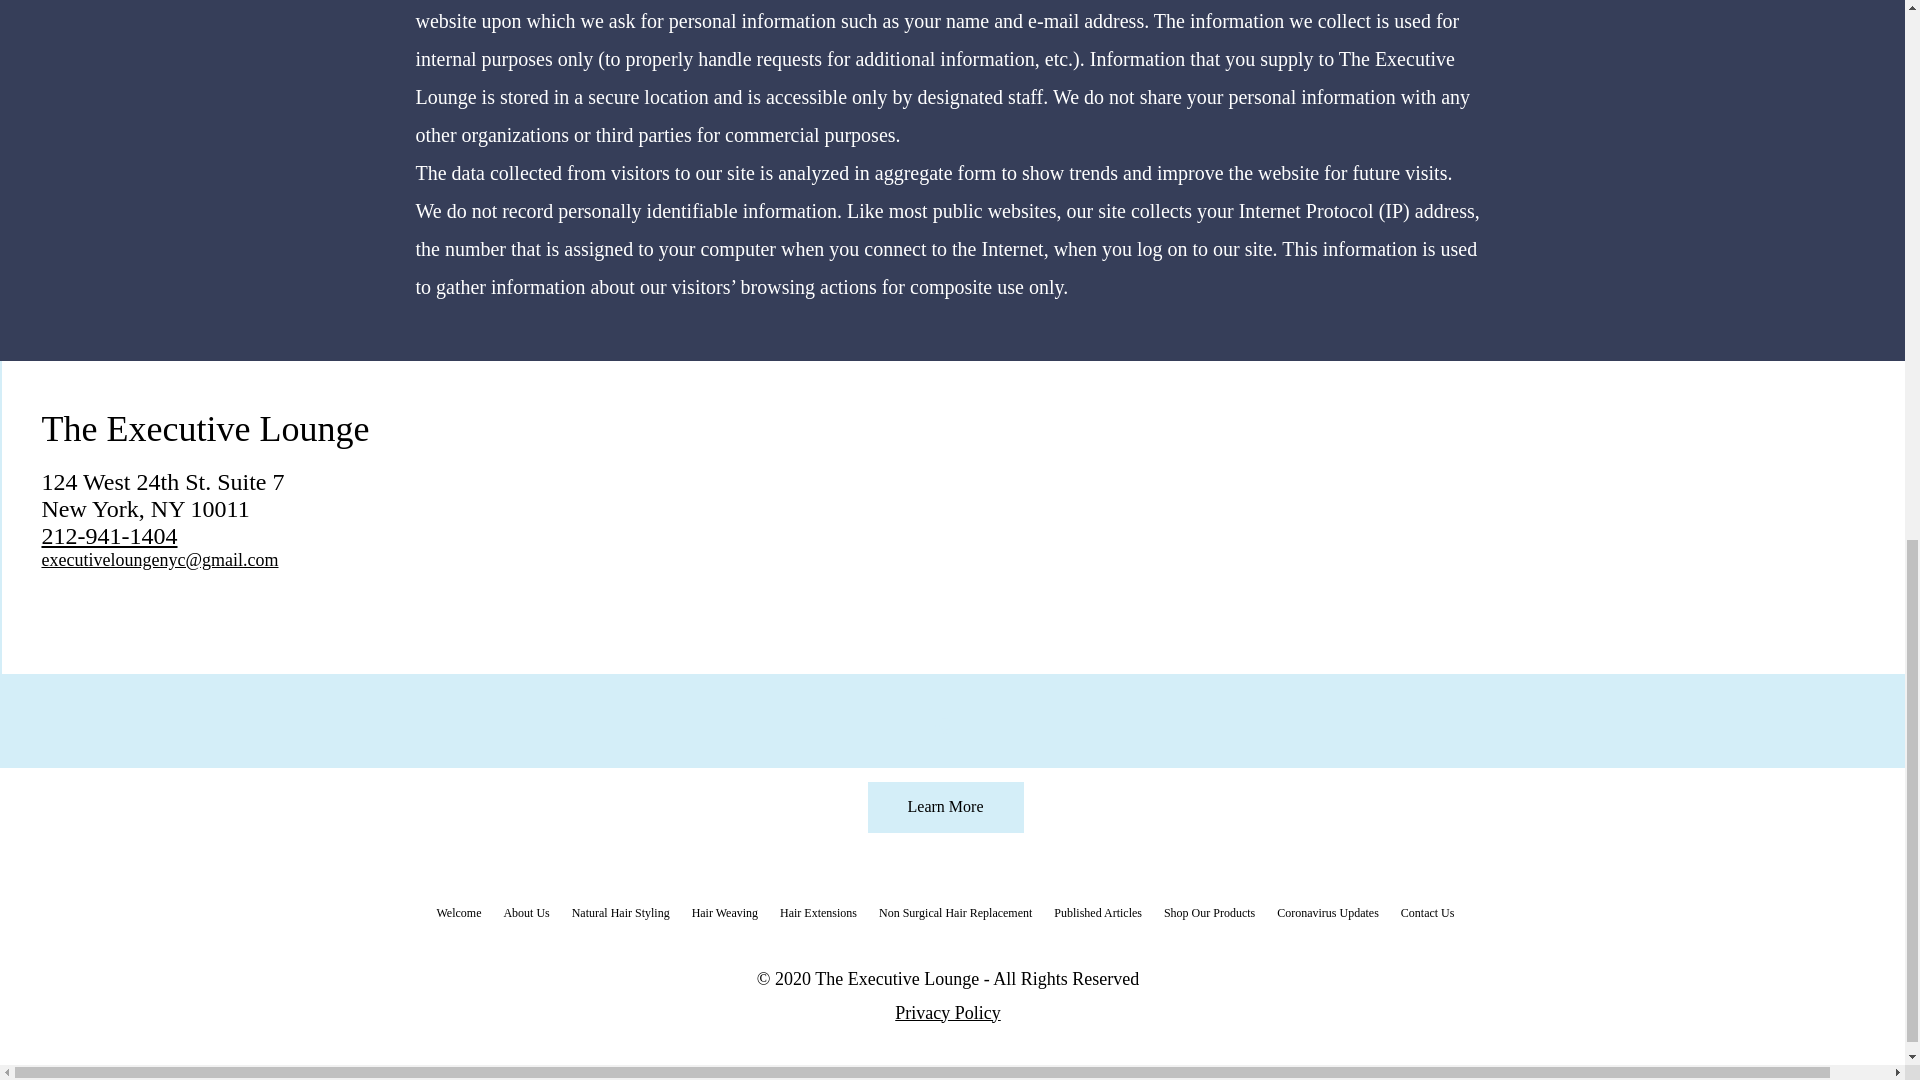 The image size is (1920, 1080). Describe the element at coordinates (526, 913) in the screenshot. I see `About Us` at that location.